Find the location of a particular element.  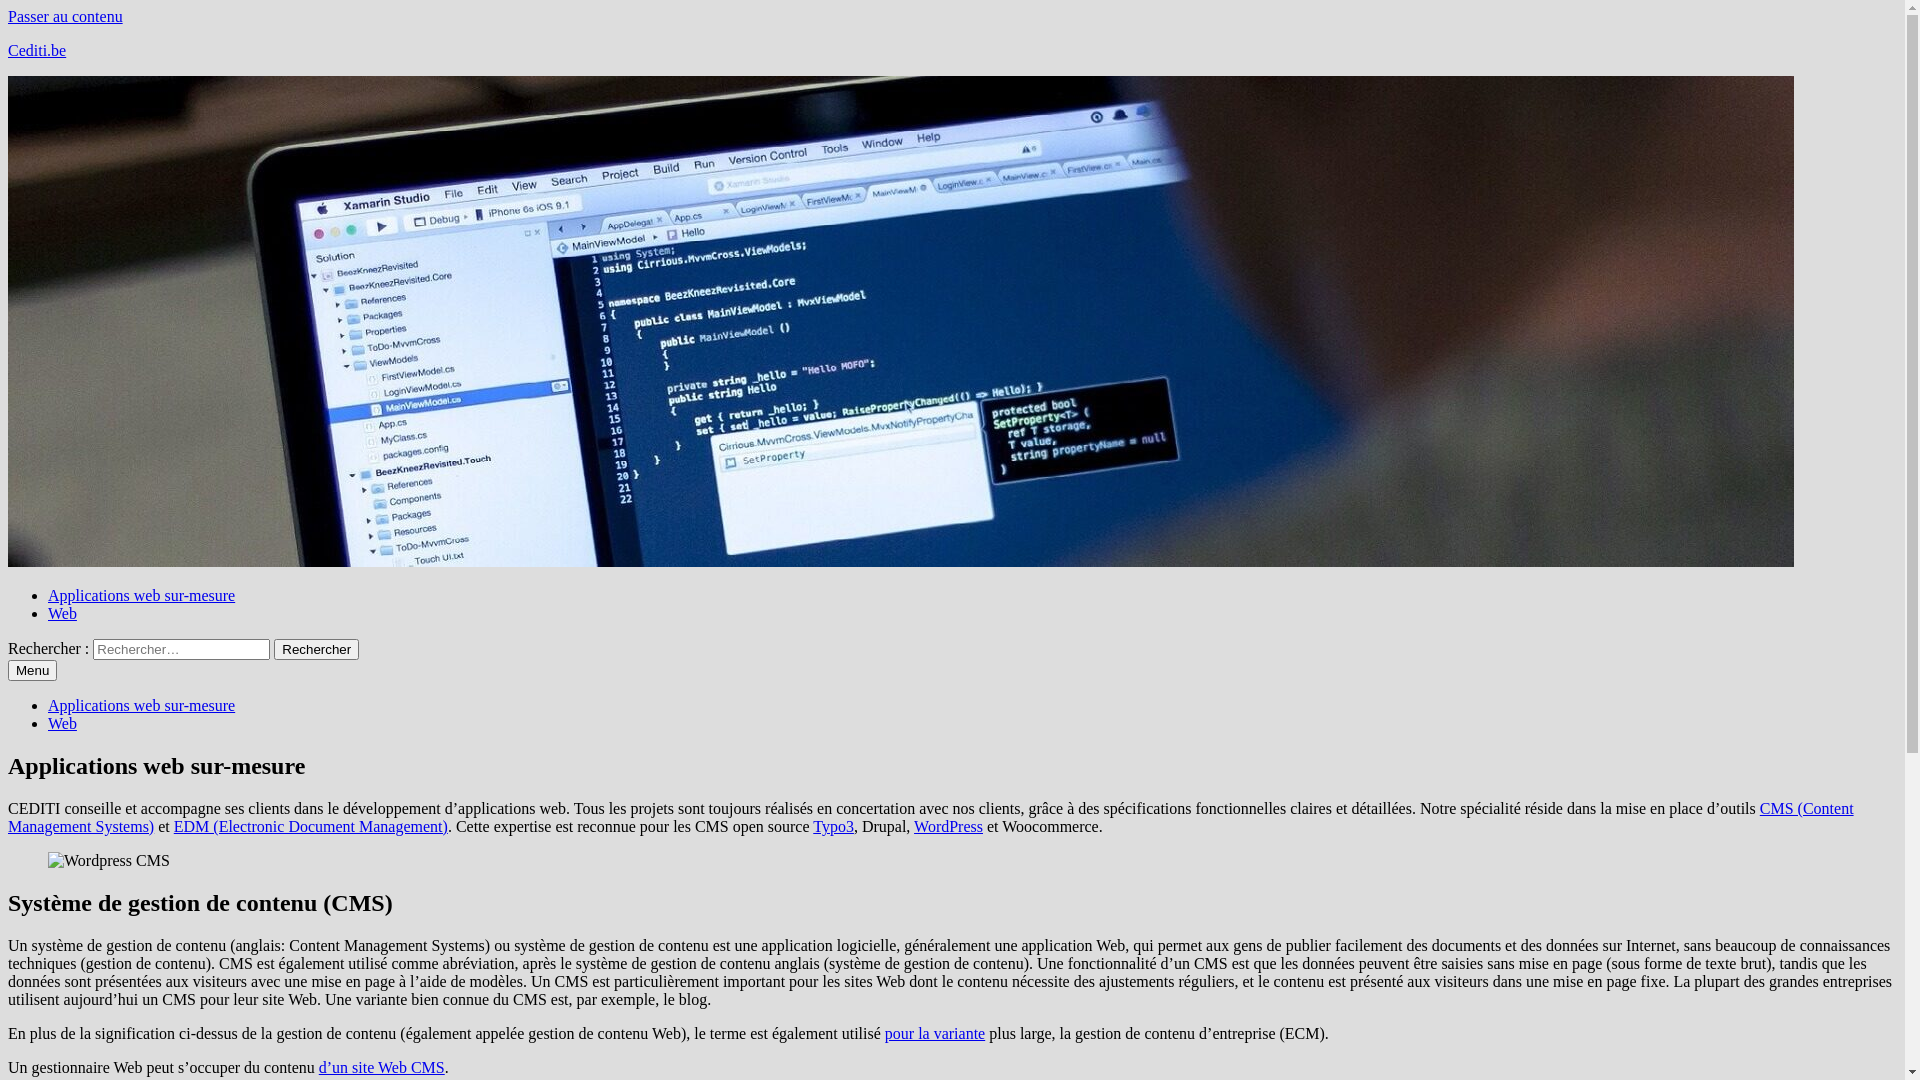

pour la variante is located at coordinates (935, 1034).